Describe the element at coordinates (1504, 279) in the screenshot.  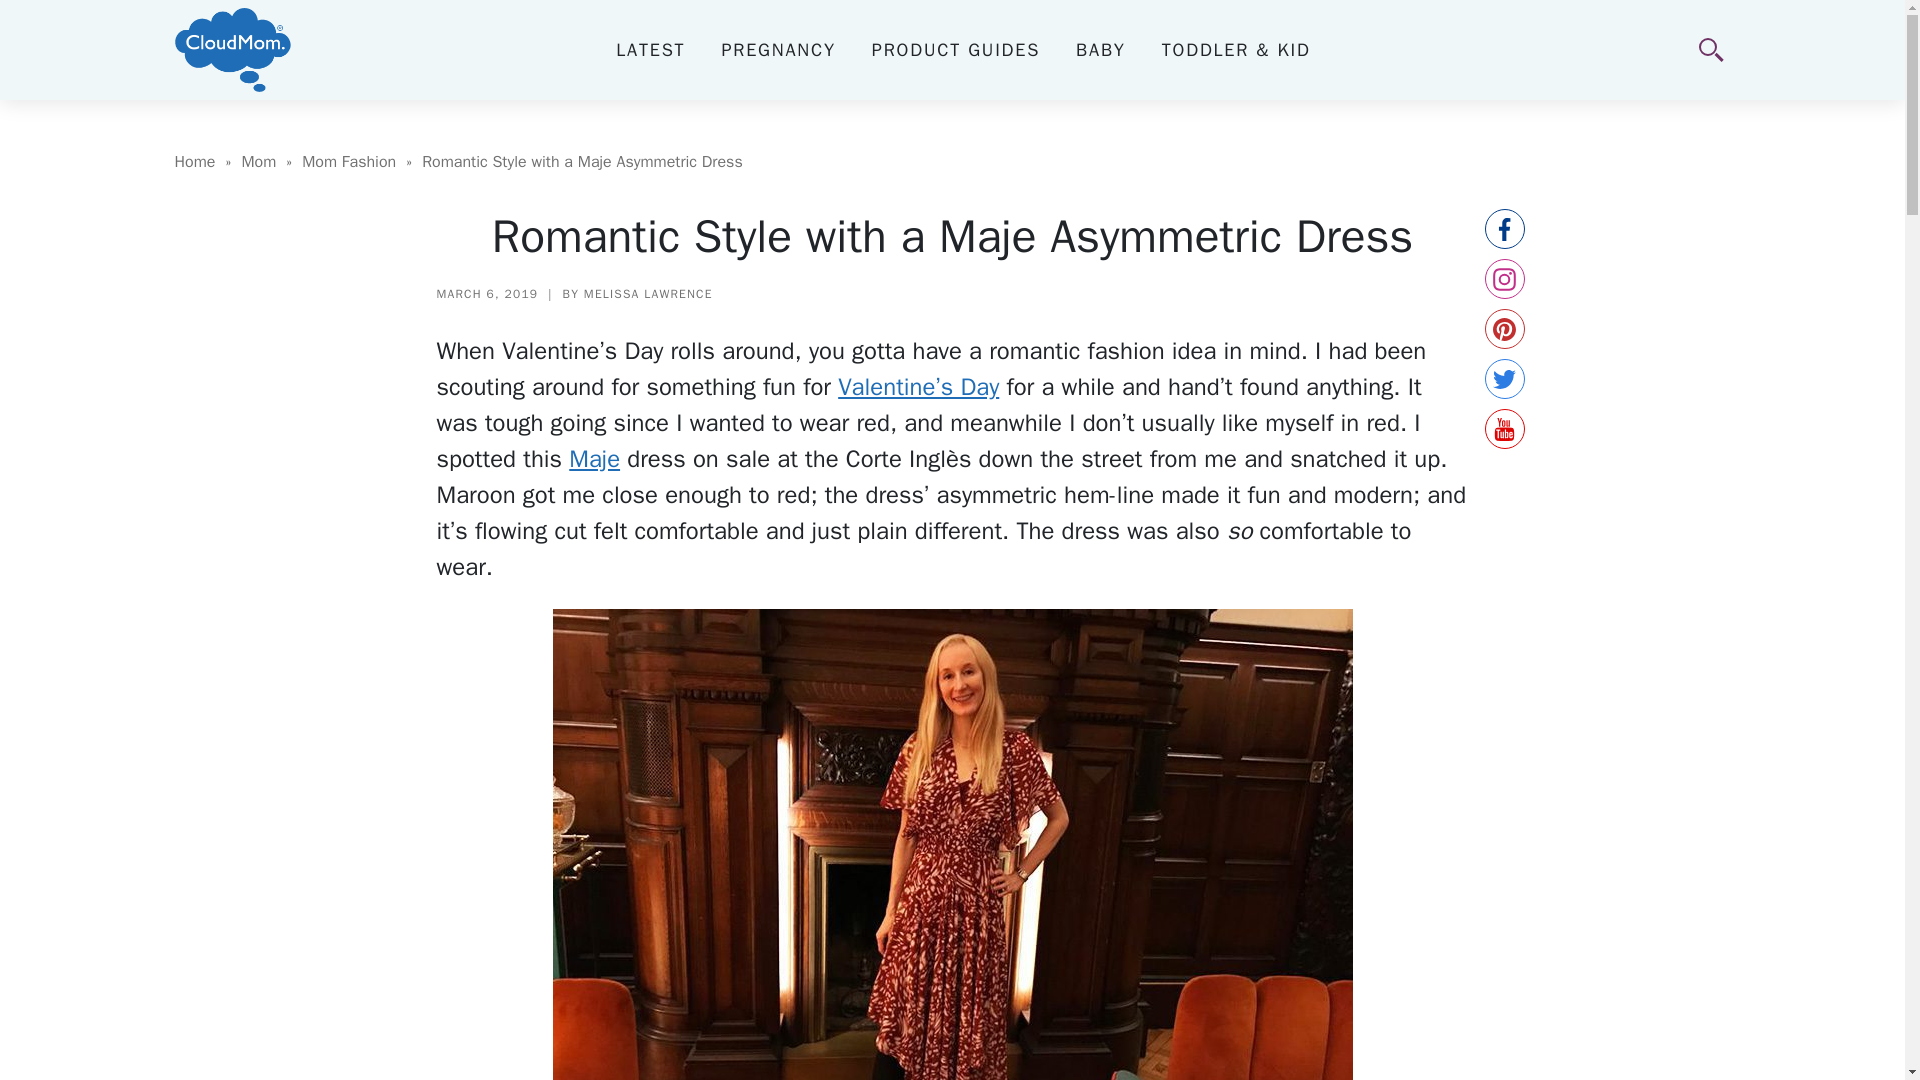
I see `instagram` at that location.